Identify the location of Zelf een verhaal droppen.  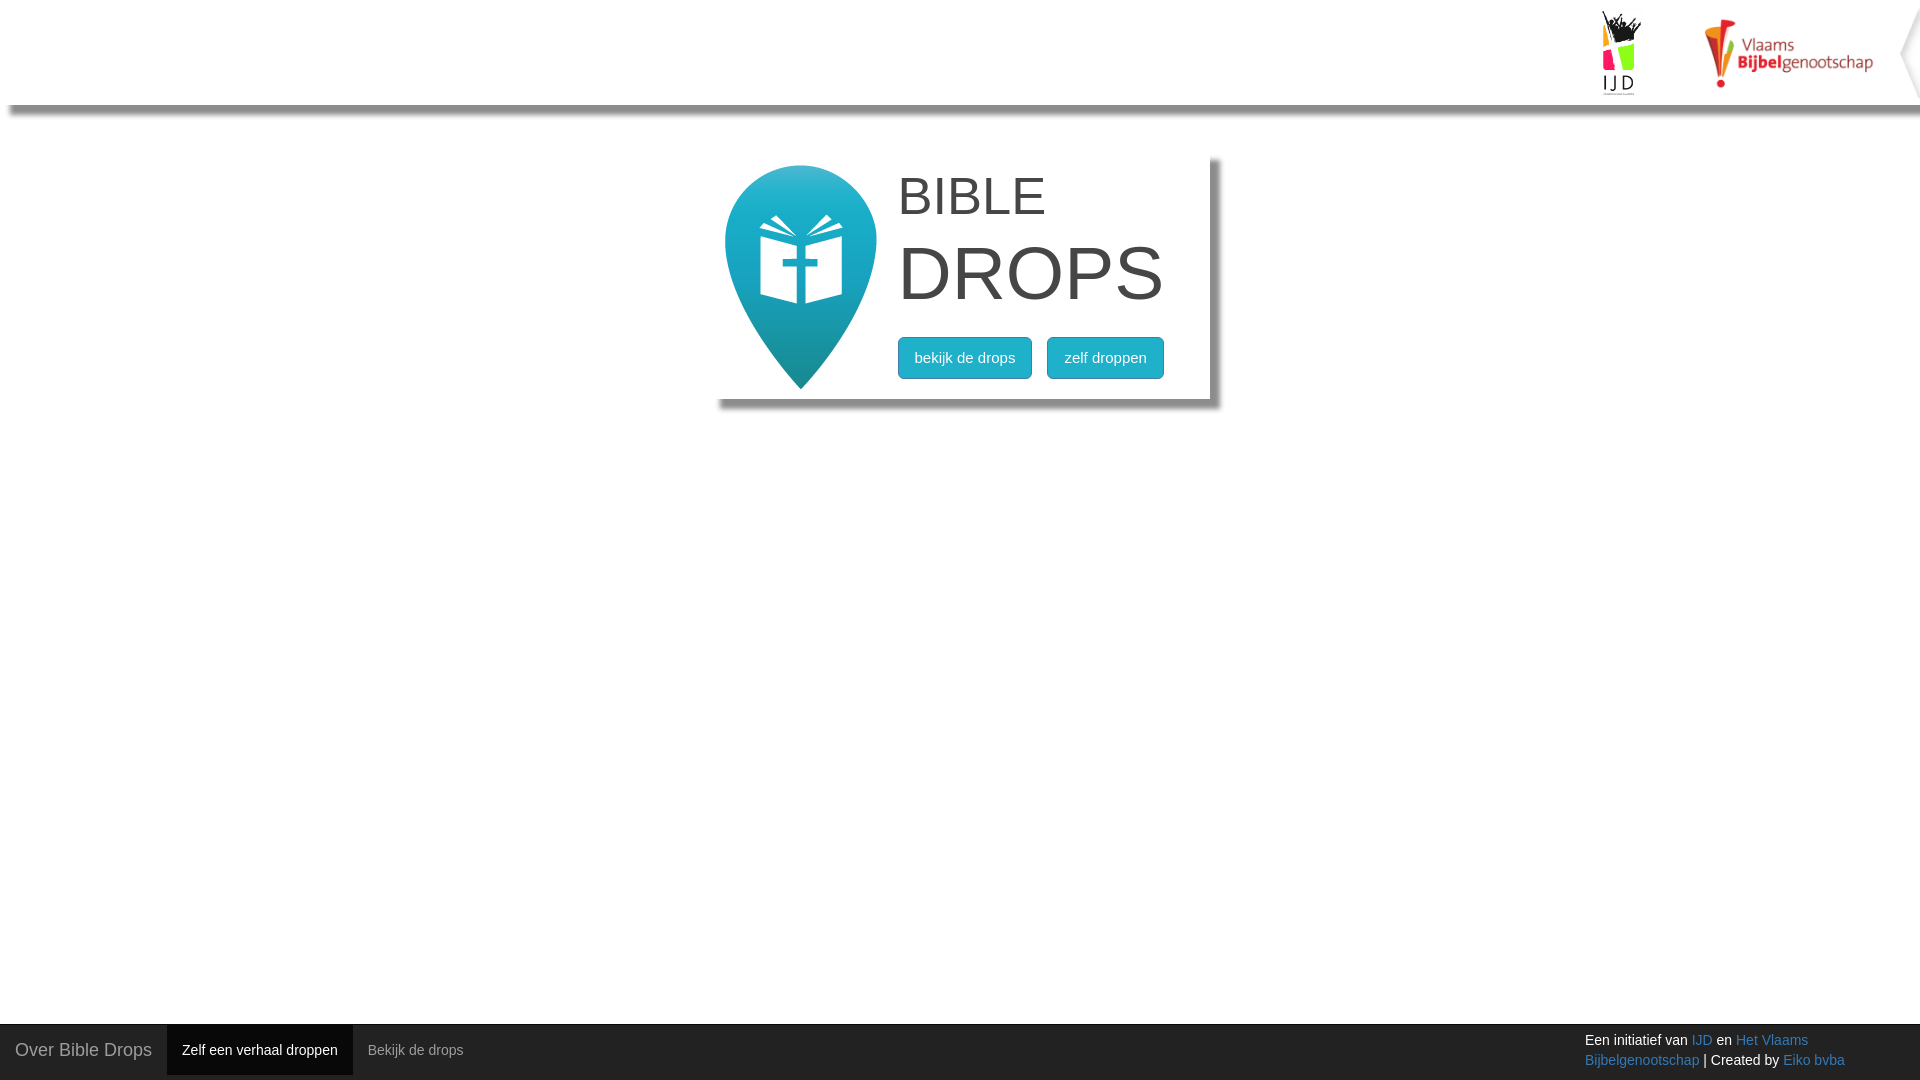
(260, 1050).